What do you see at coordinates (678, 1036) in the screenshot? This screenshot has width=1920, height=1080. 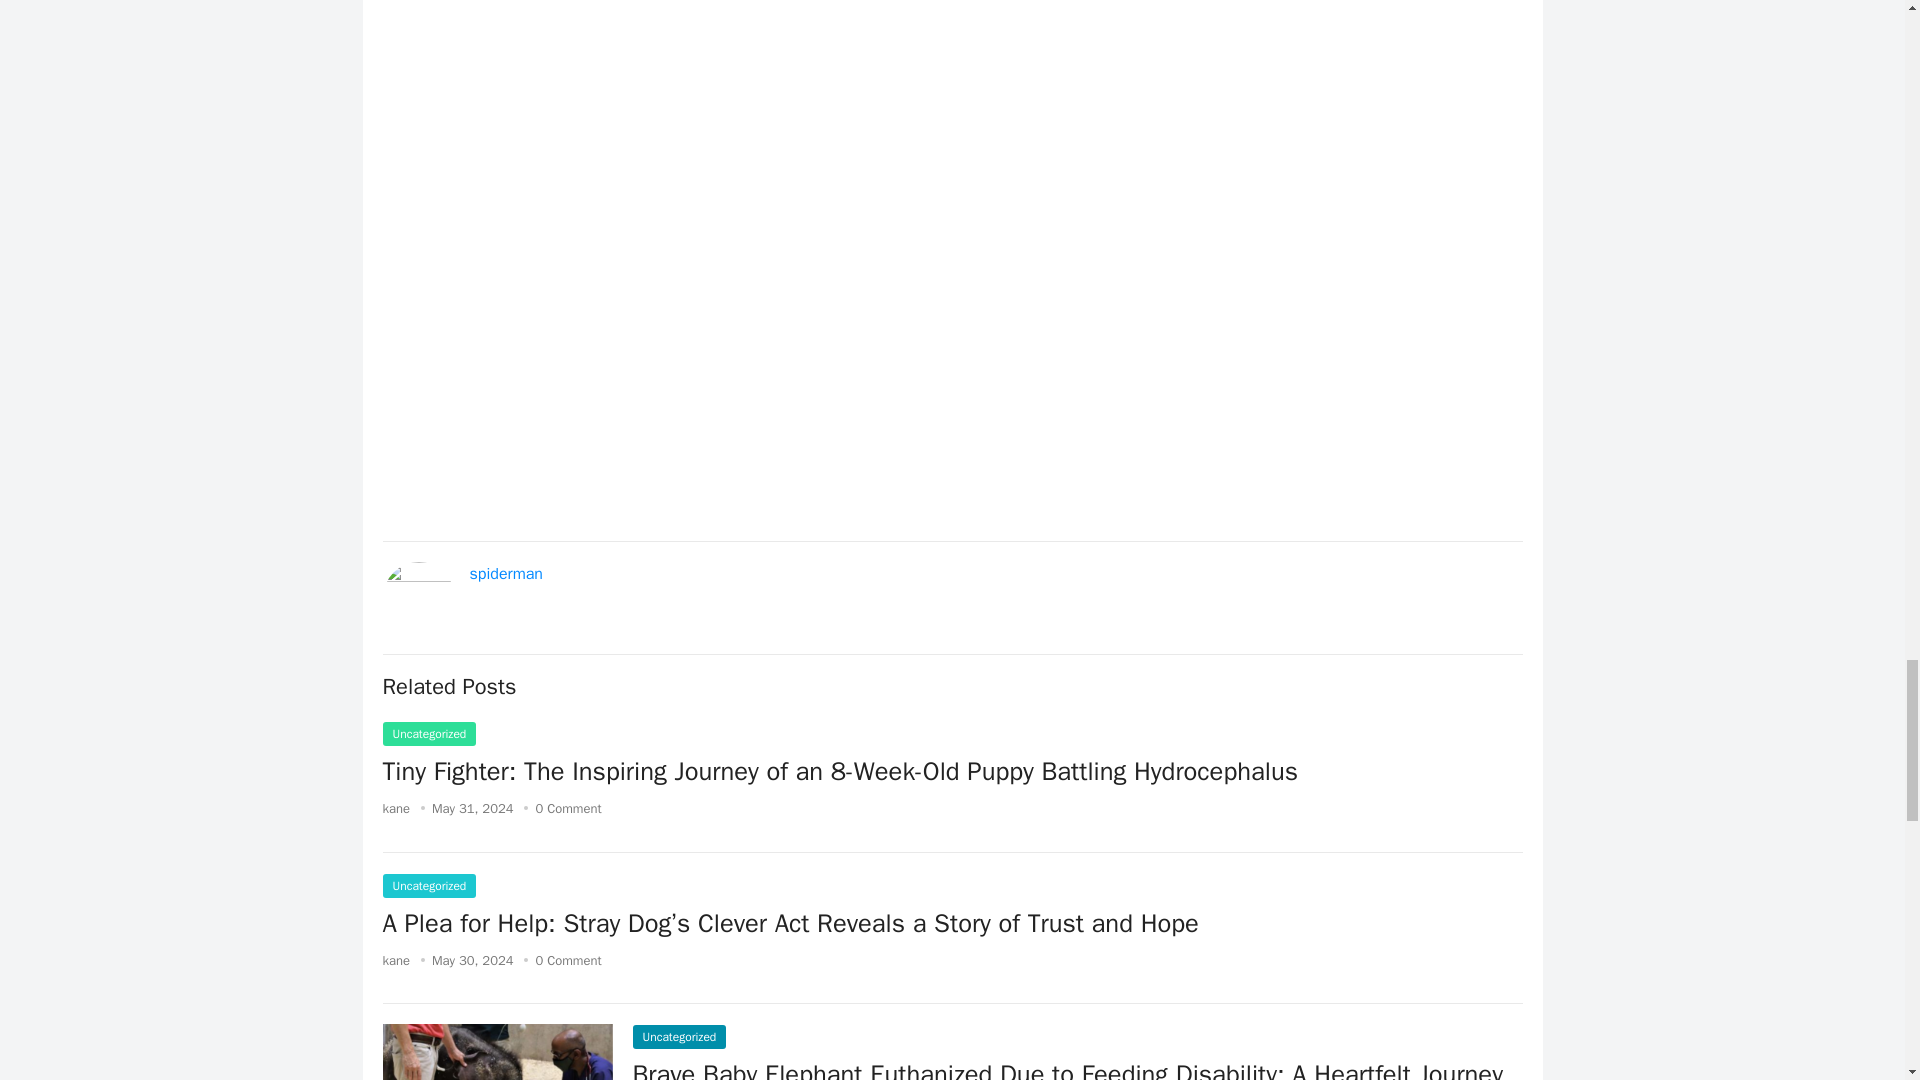 I see `Uncategorized` at bounding box center [678, 1036].